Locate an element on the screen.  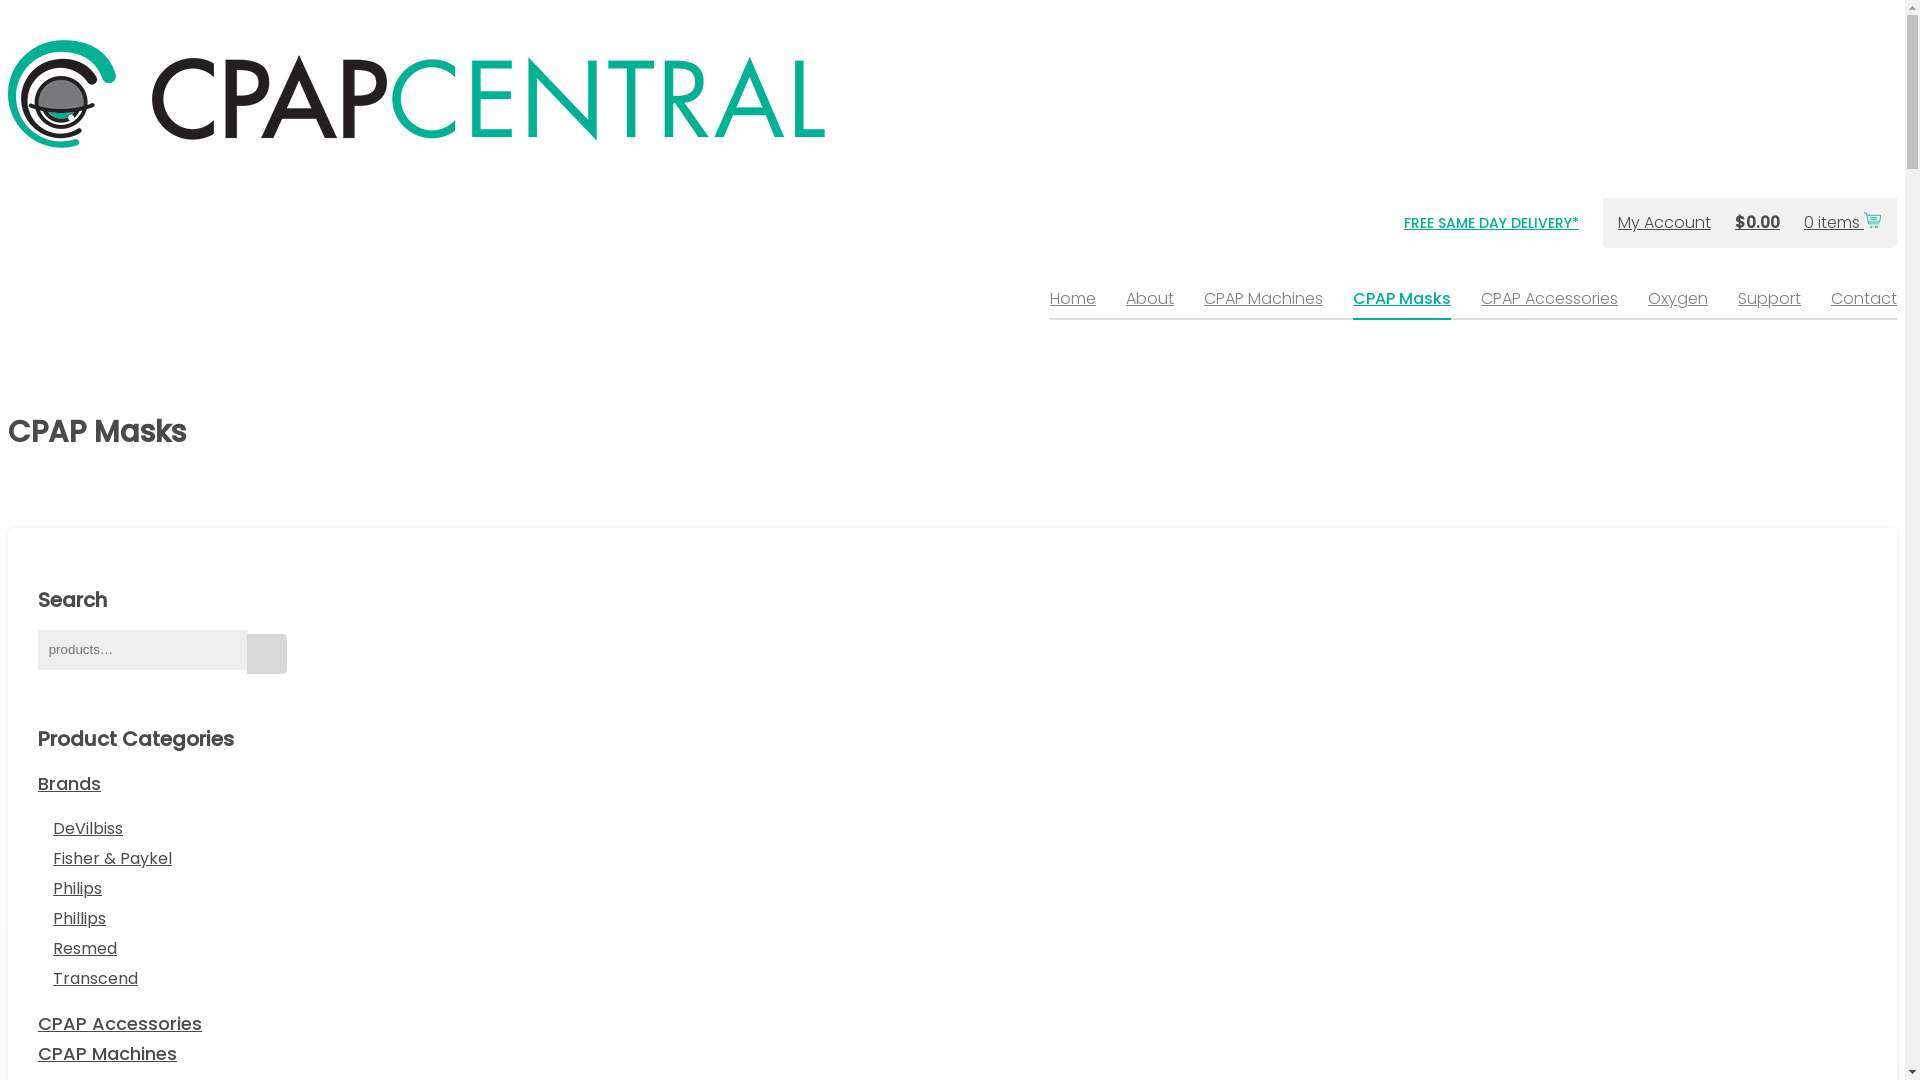
My Account is located at coordinates (1664, 222).